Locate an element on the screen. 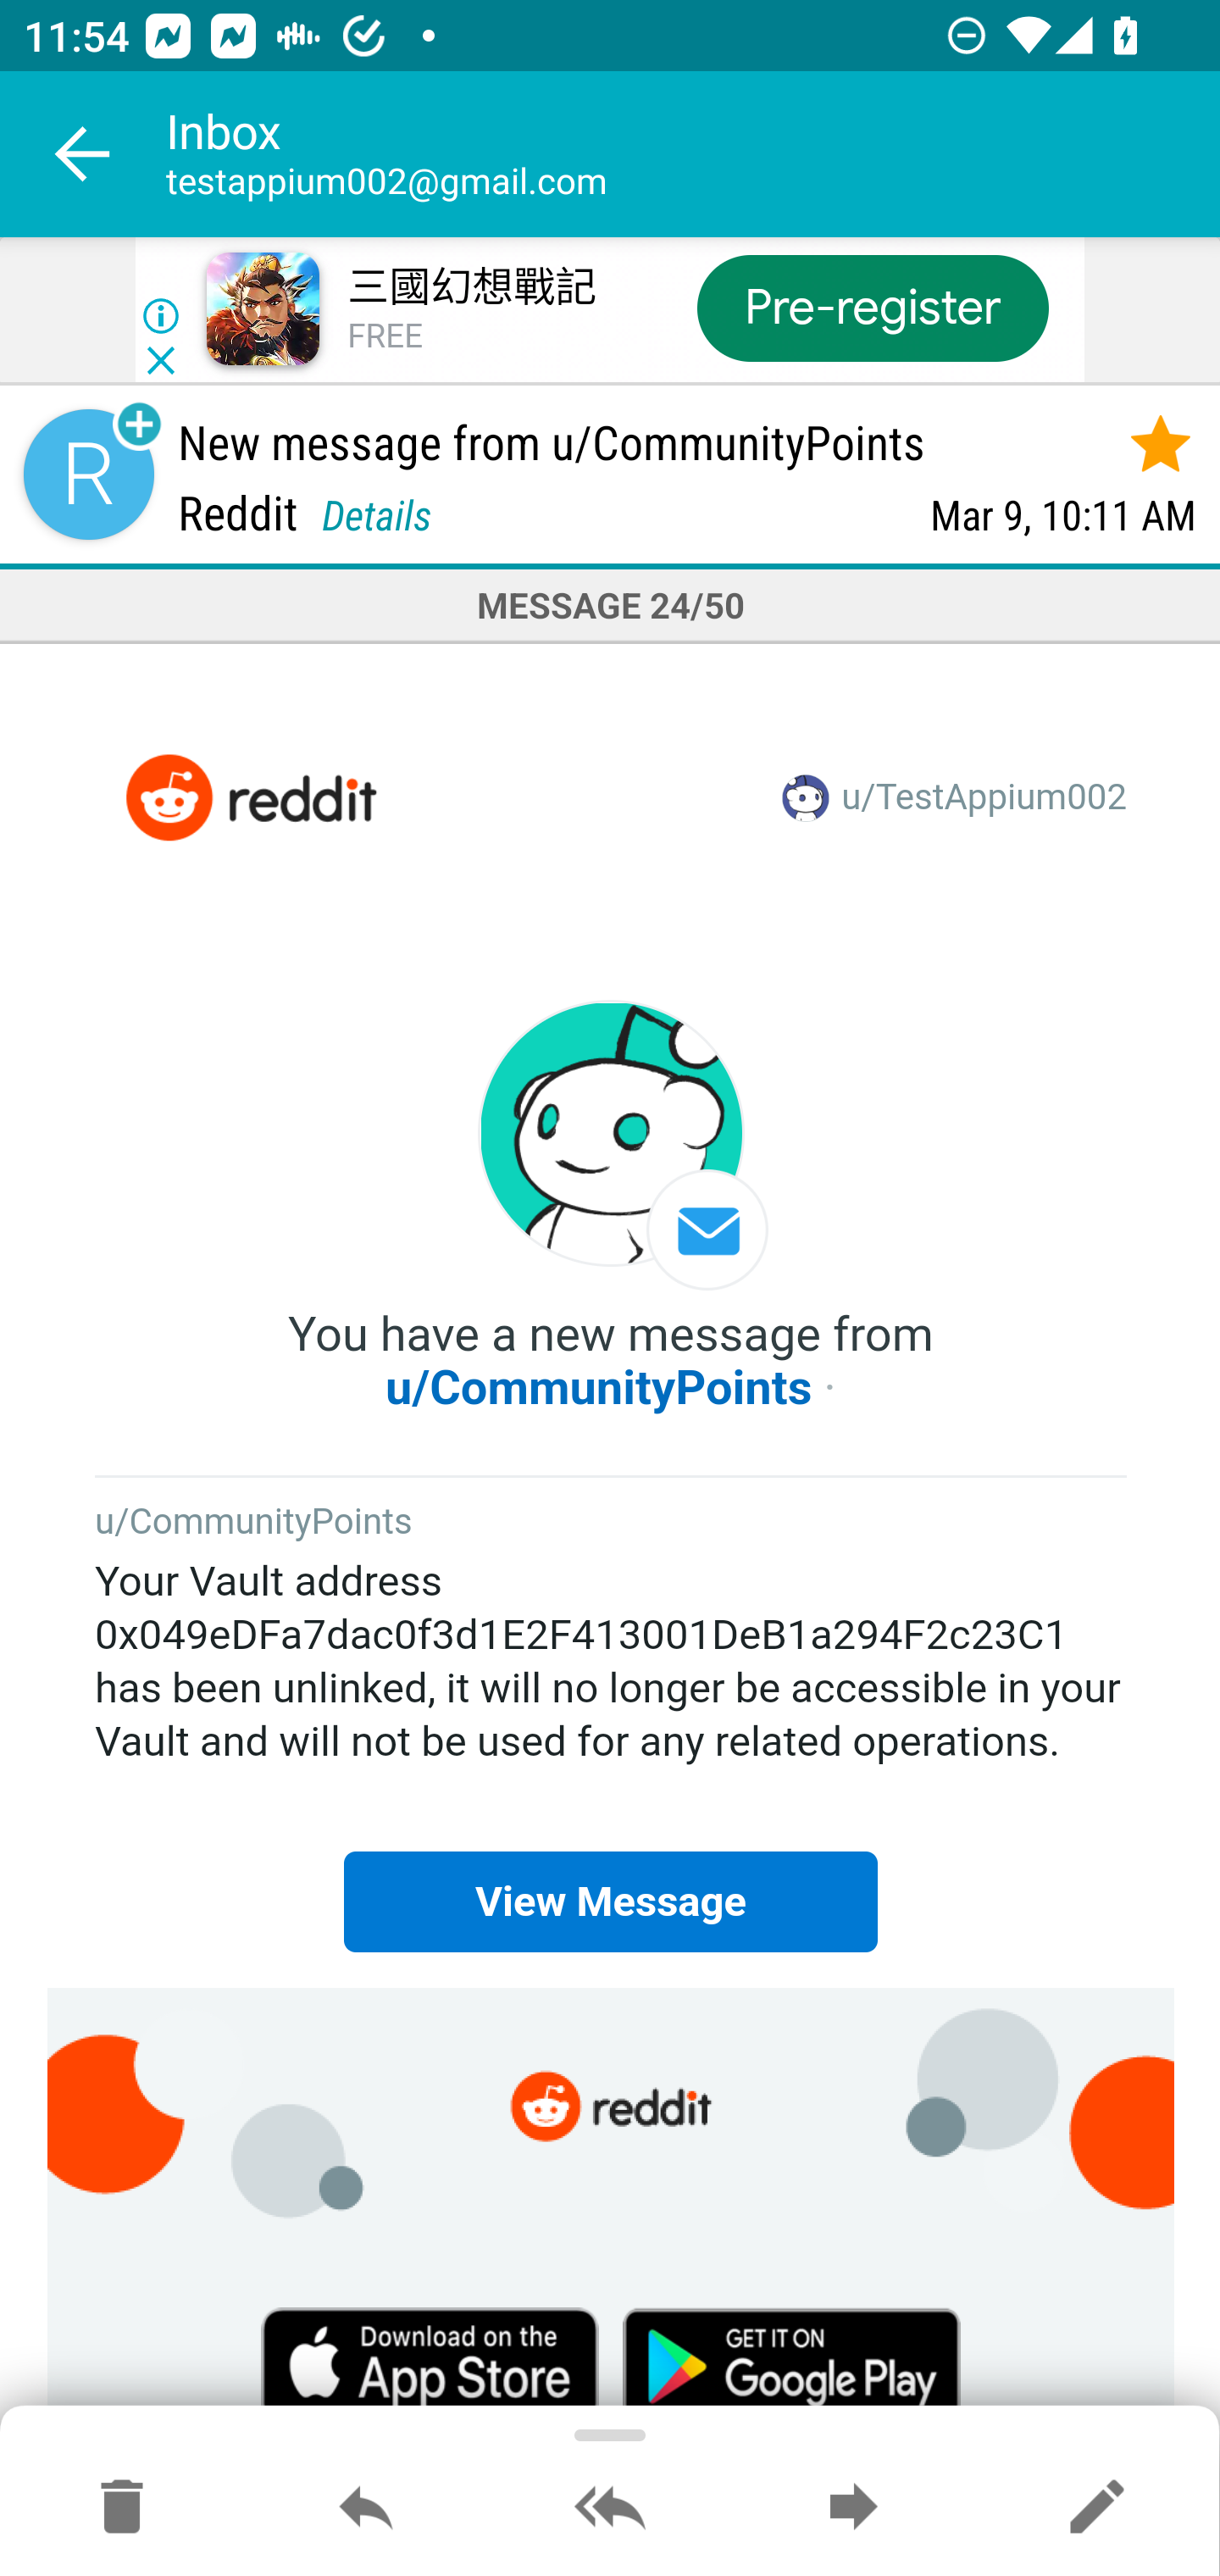 The width and height of the screenshot is (1220, 2576). Reply is located at coordinates (366, 2508).